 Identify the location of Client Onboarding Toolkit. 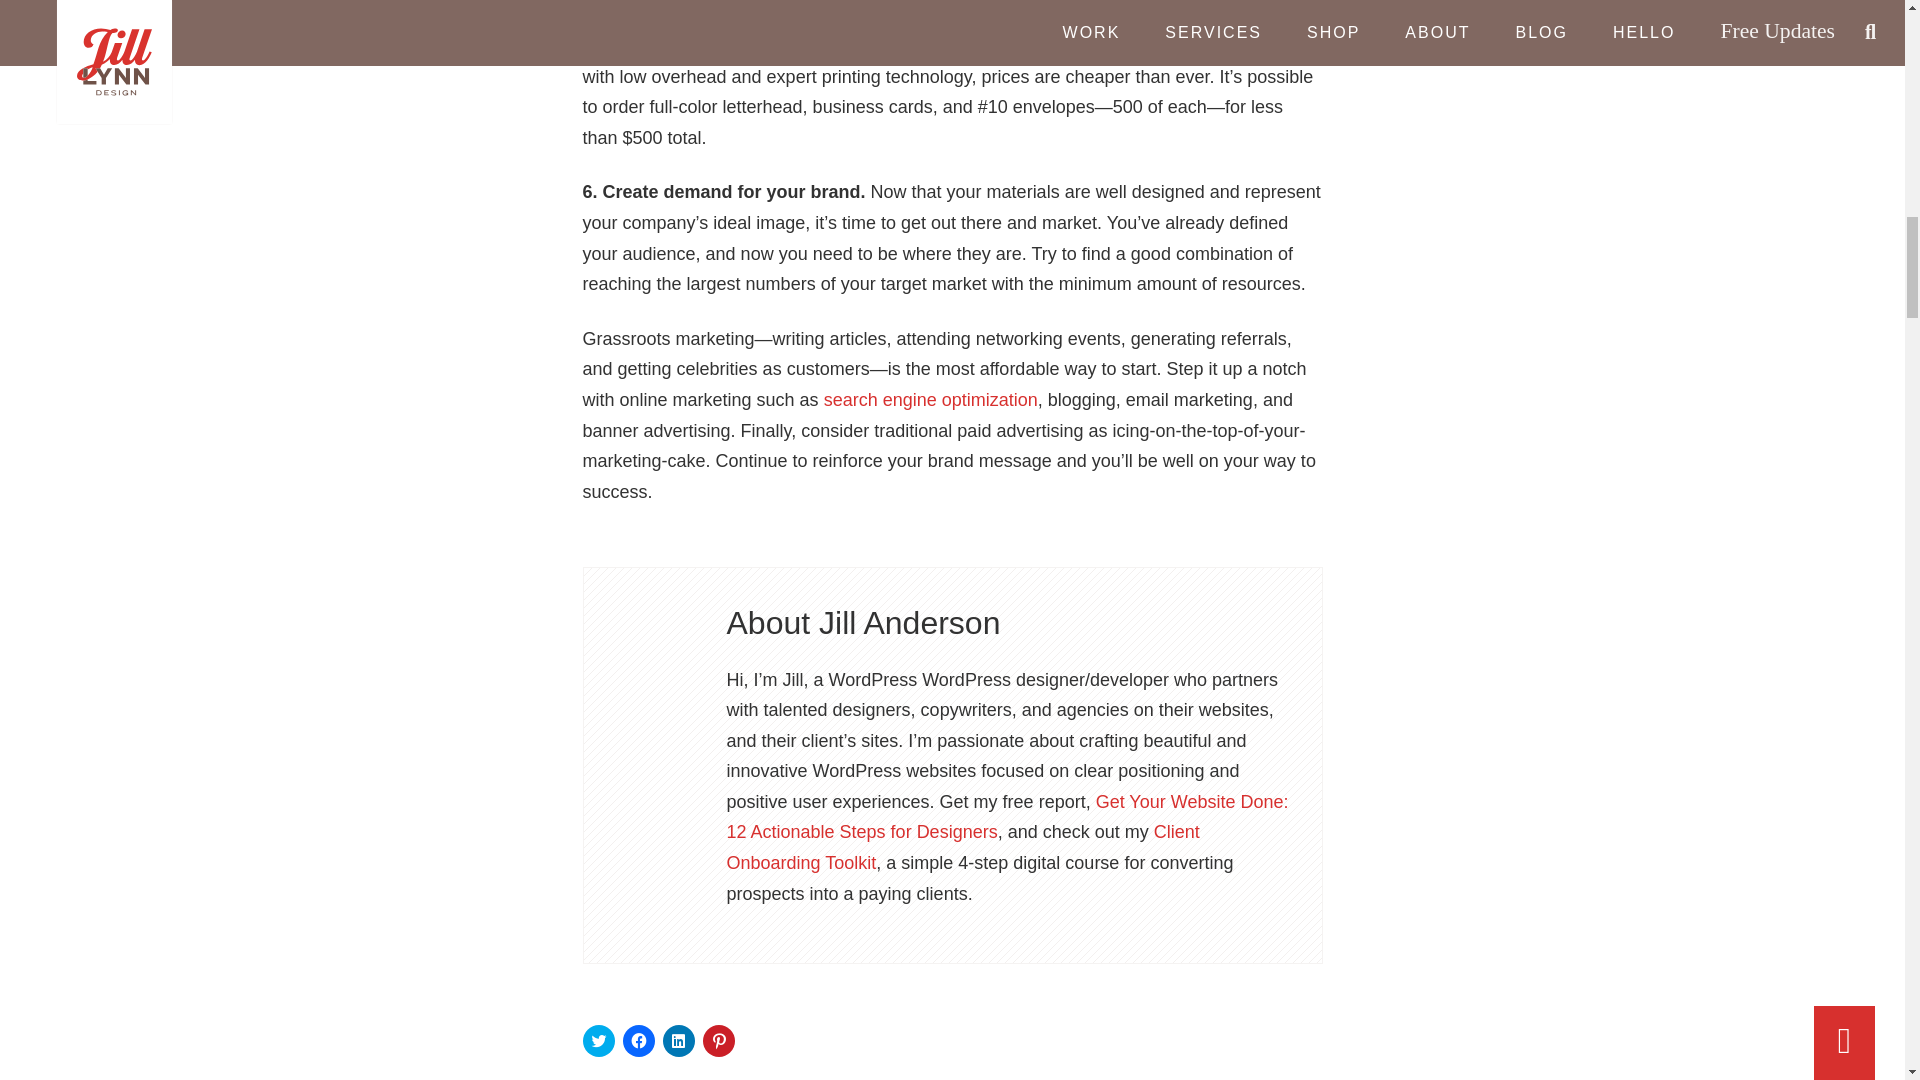
(962, 846).